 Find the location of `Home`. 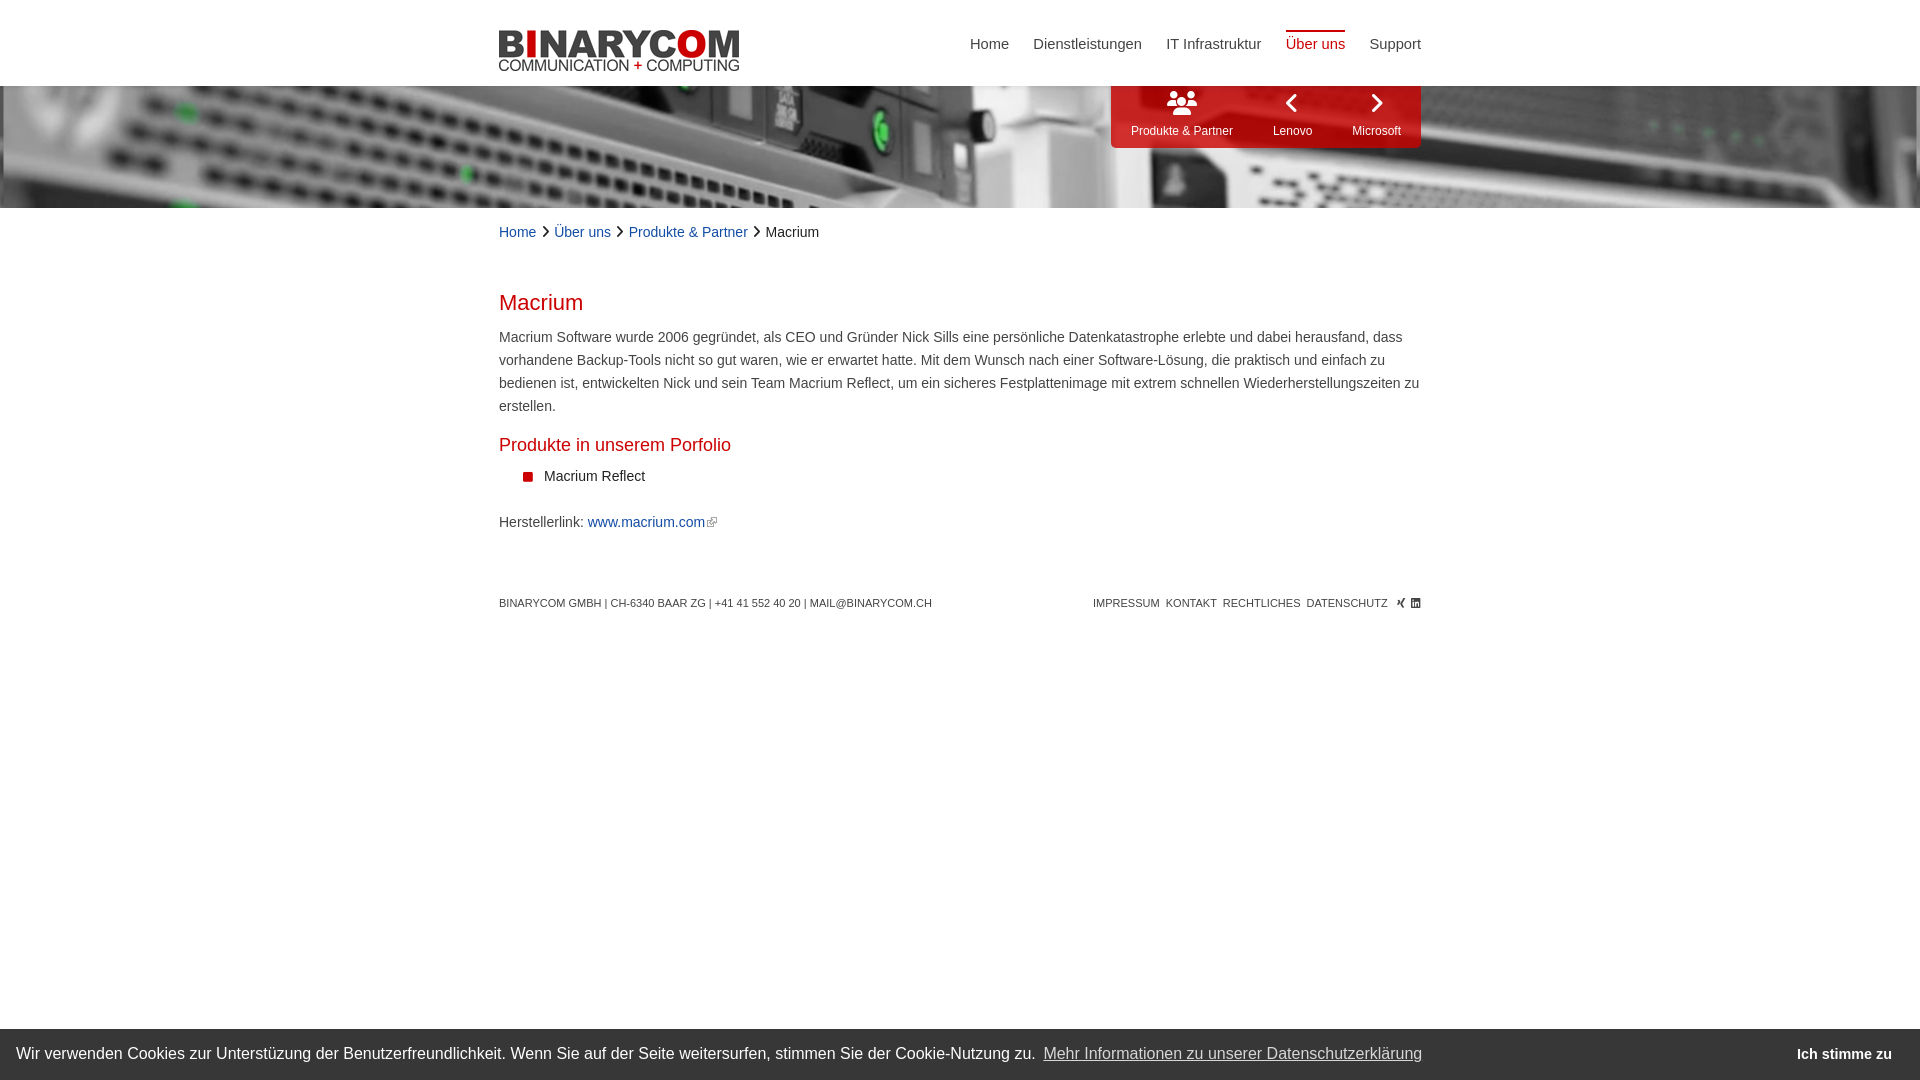

Home is located at coordinates (520, 232).